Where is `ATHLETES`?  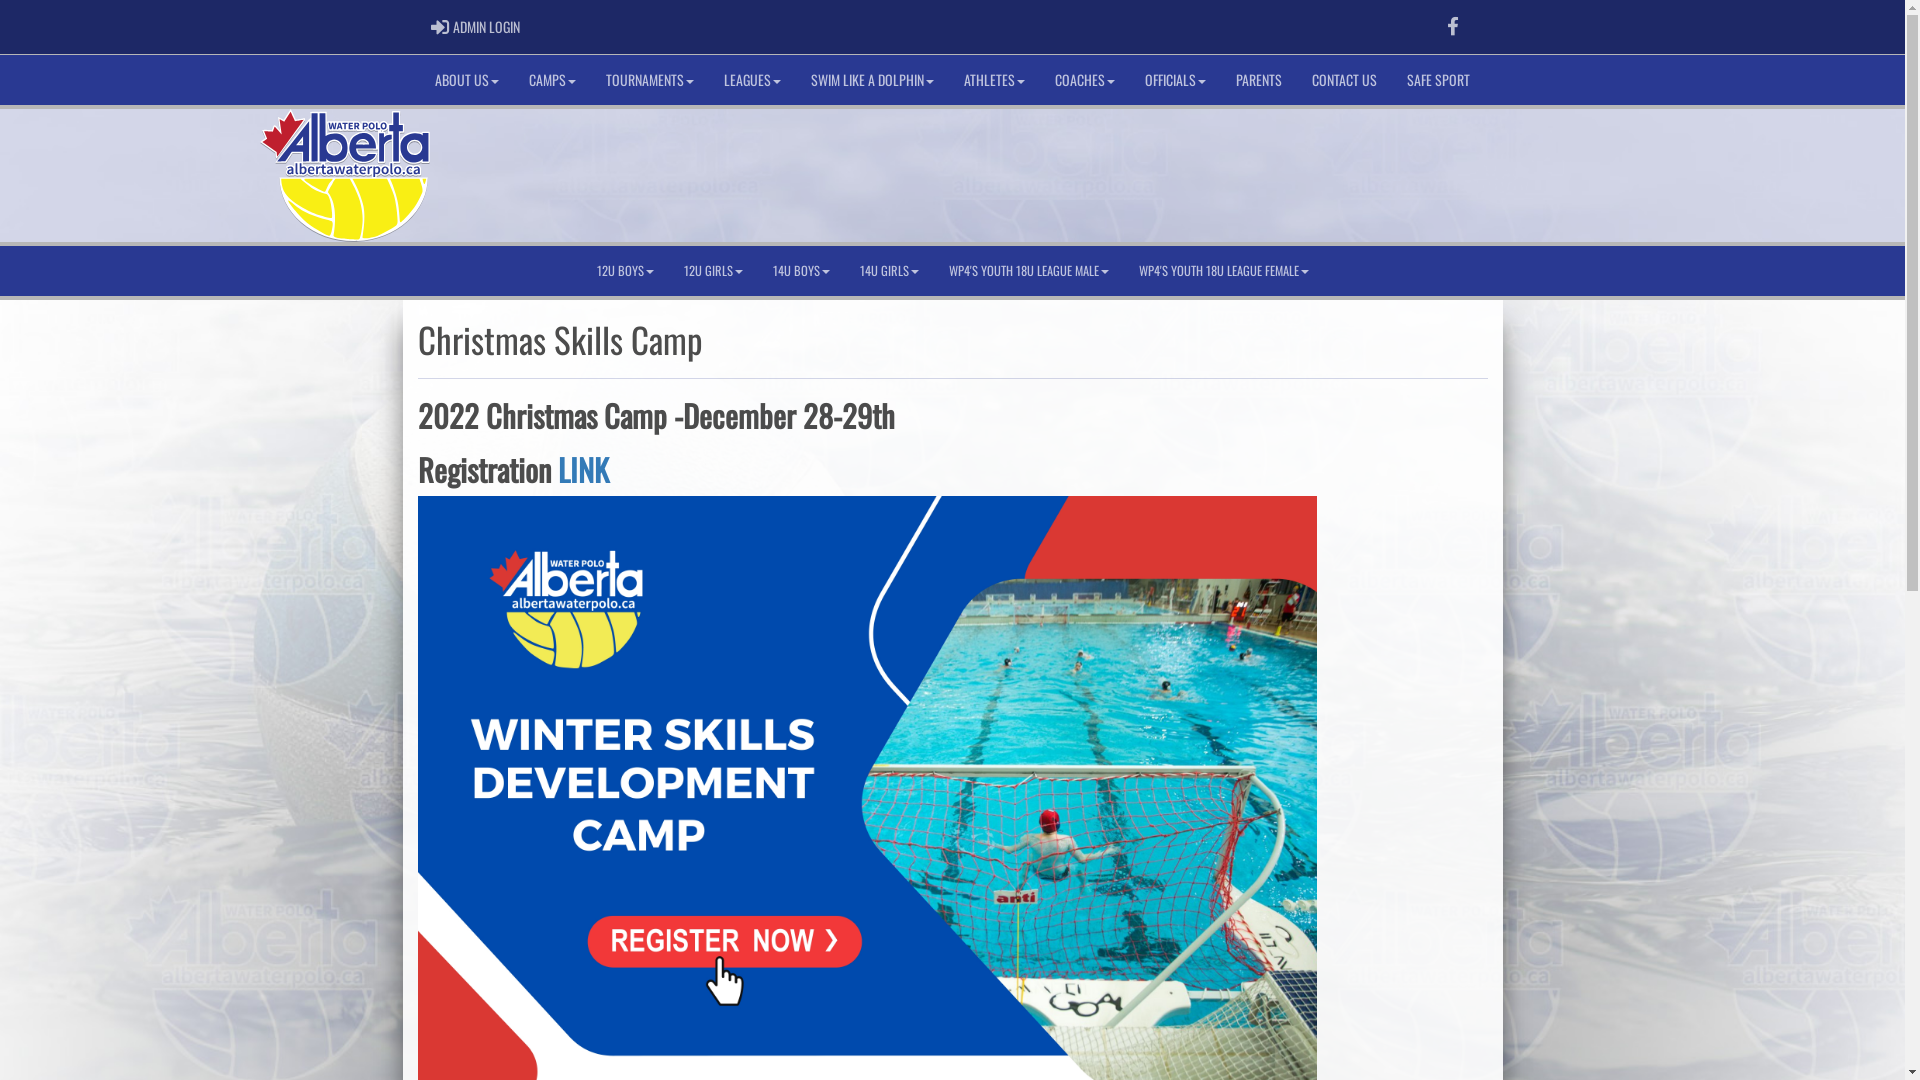 ATHLETES is located at coordinates (994, 80).